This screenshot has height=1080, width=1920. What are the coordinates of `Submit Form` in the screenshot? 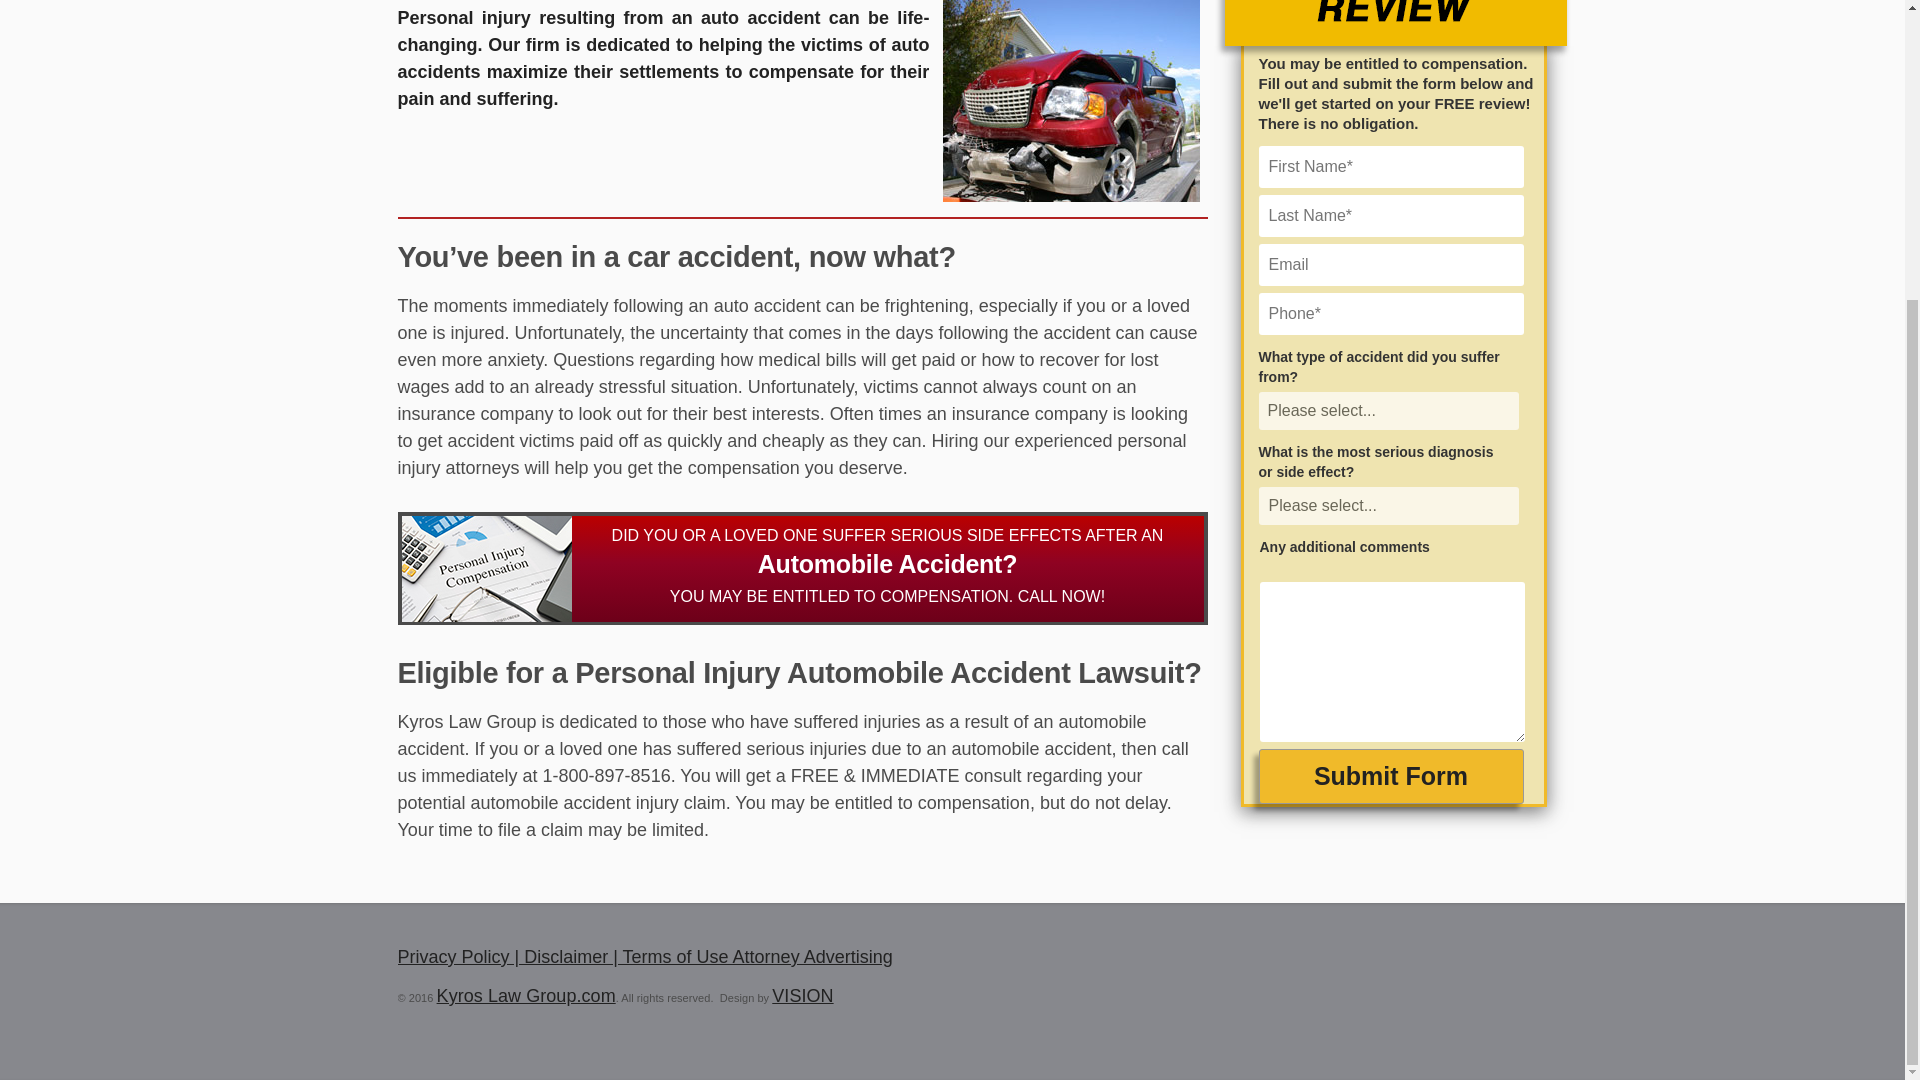 It's located at (1390, 776).